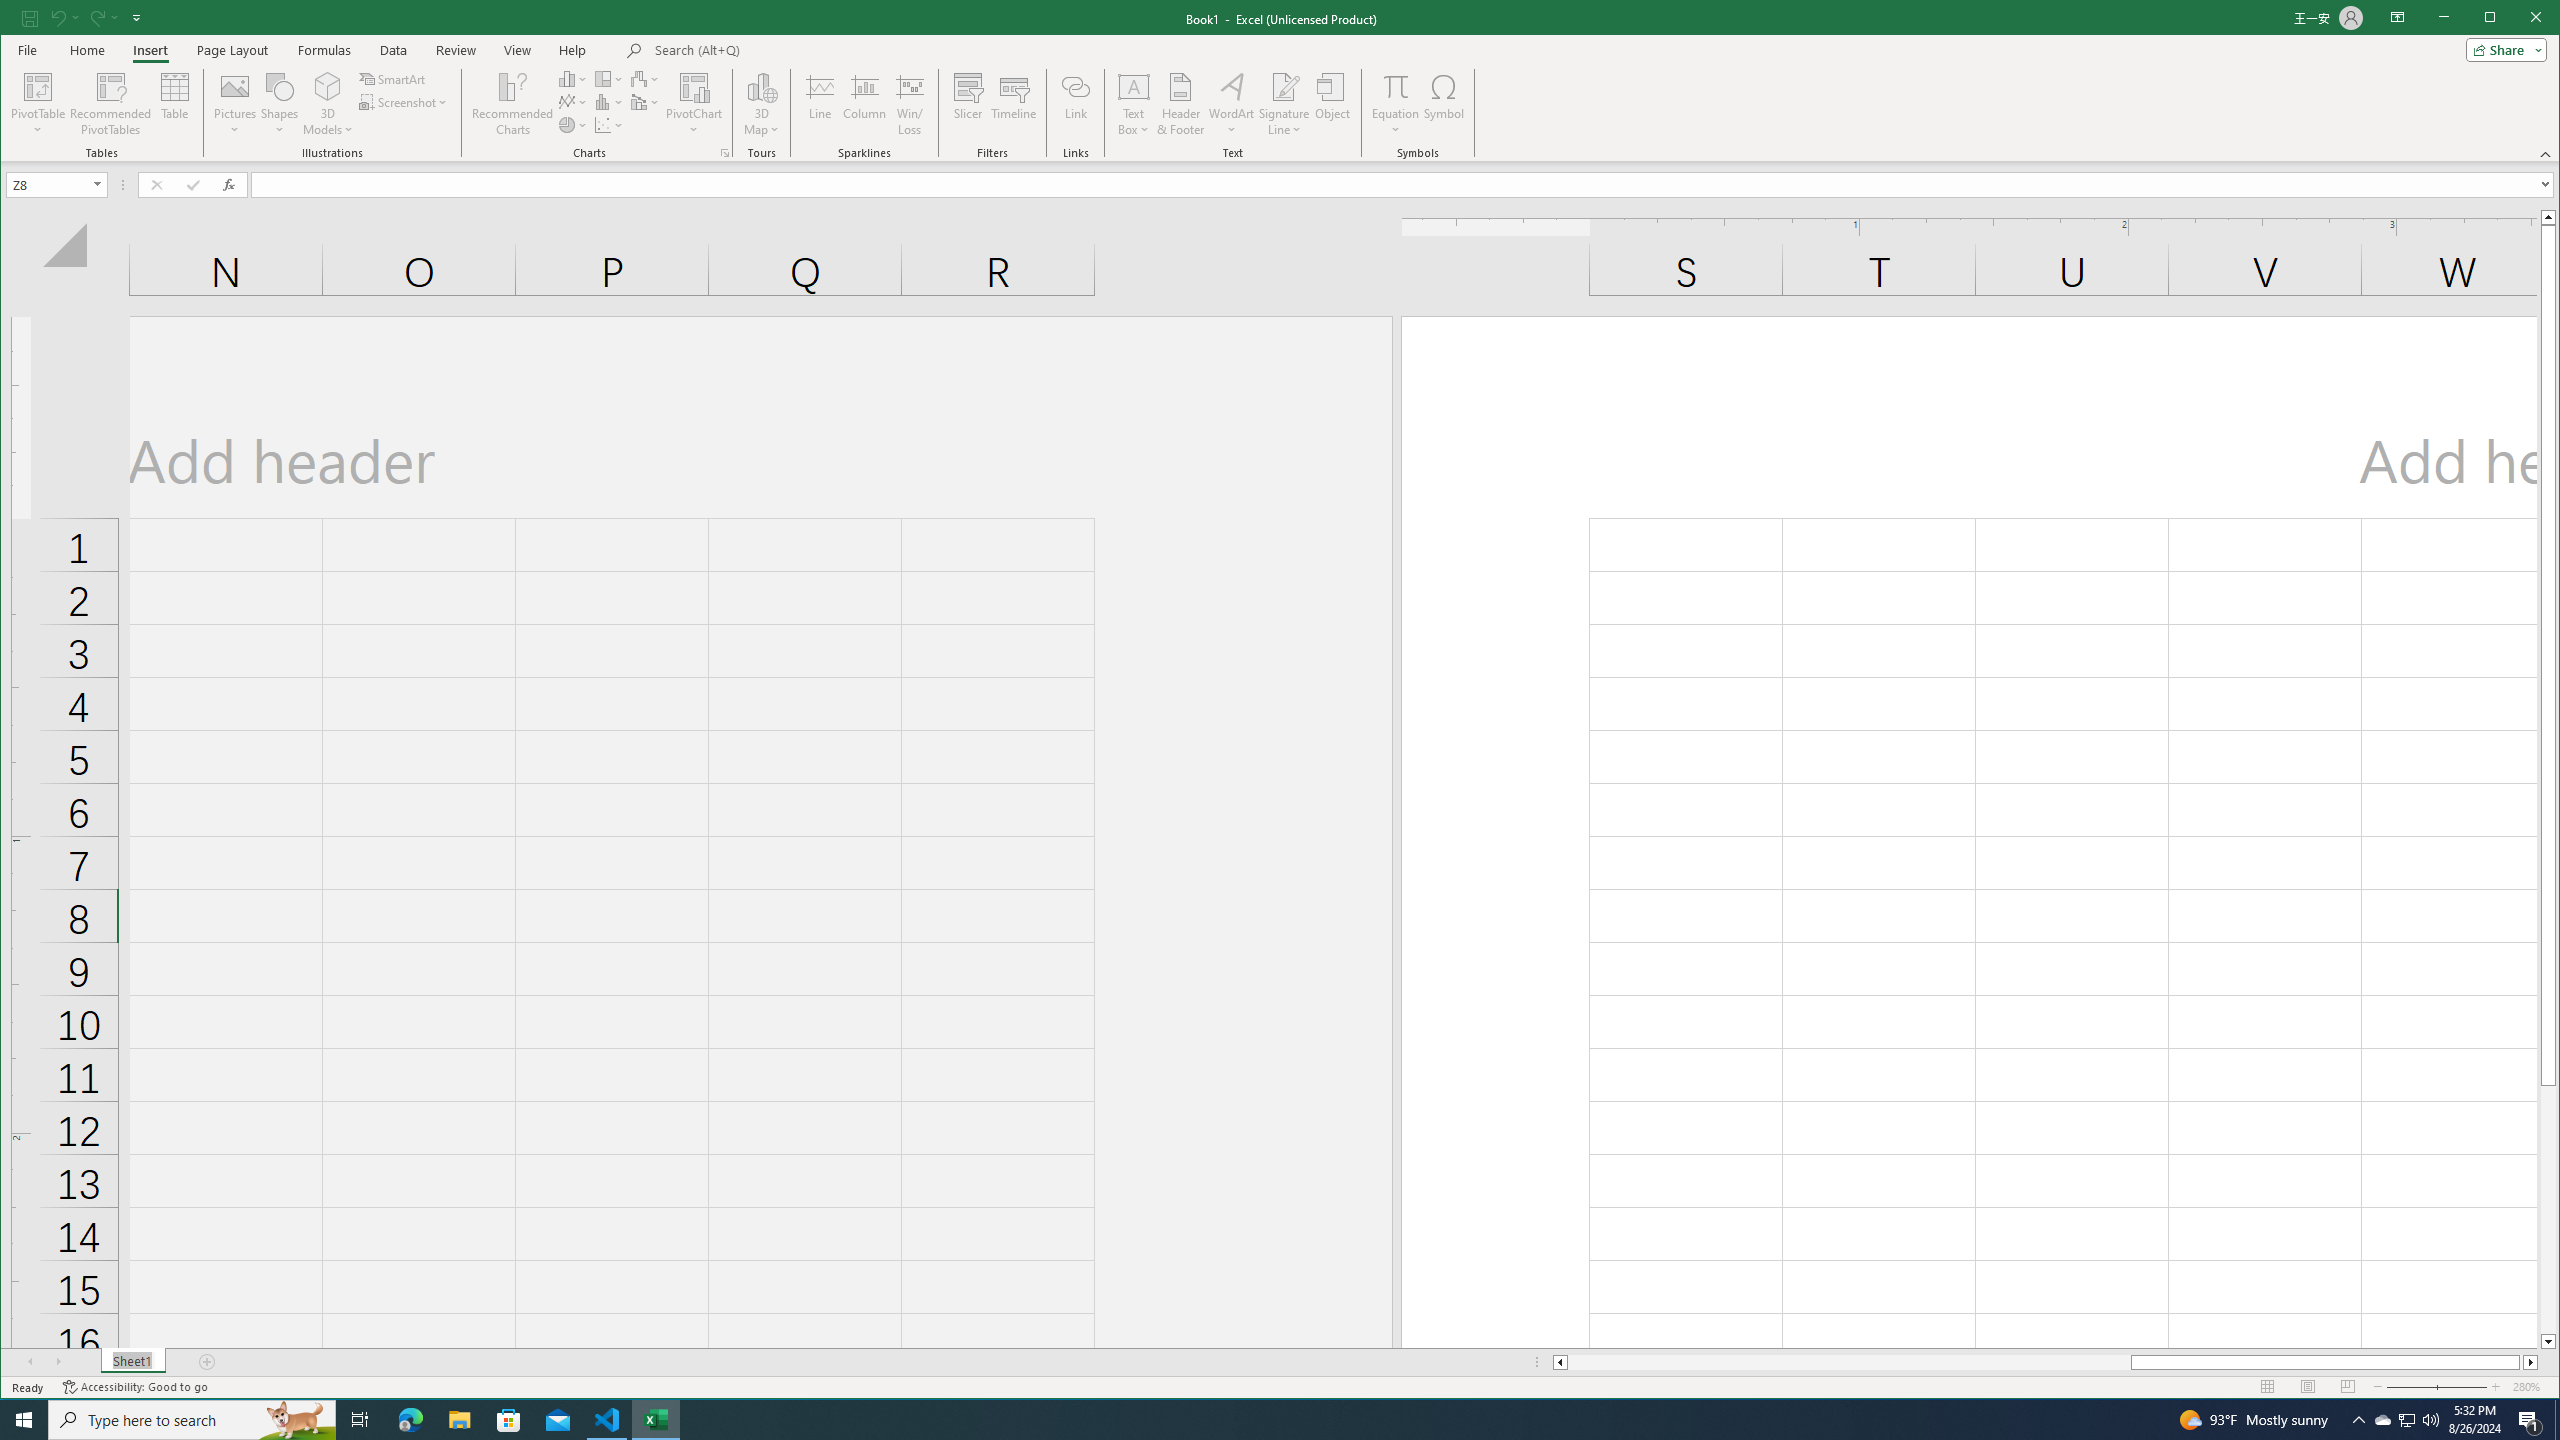  Describe the element at coordinates (404, 102) in the screenshot. I see `Excel - 1 running window` at that location.